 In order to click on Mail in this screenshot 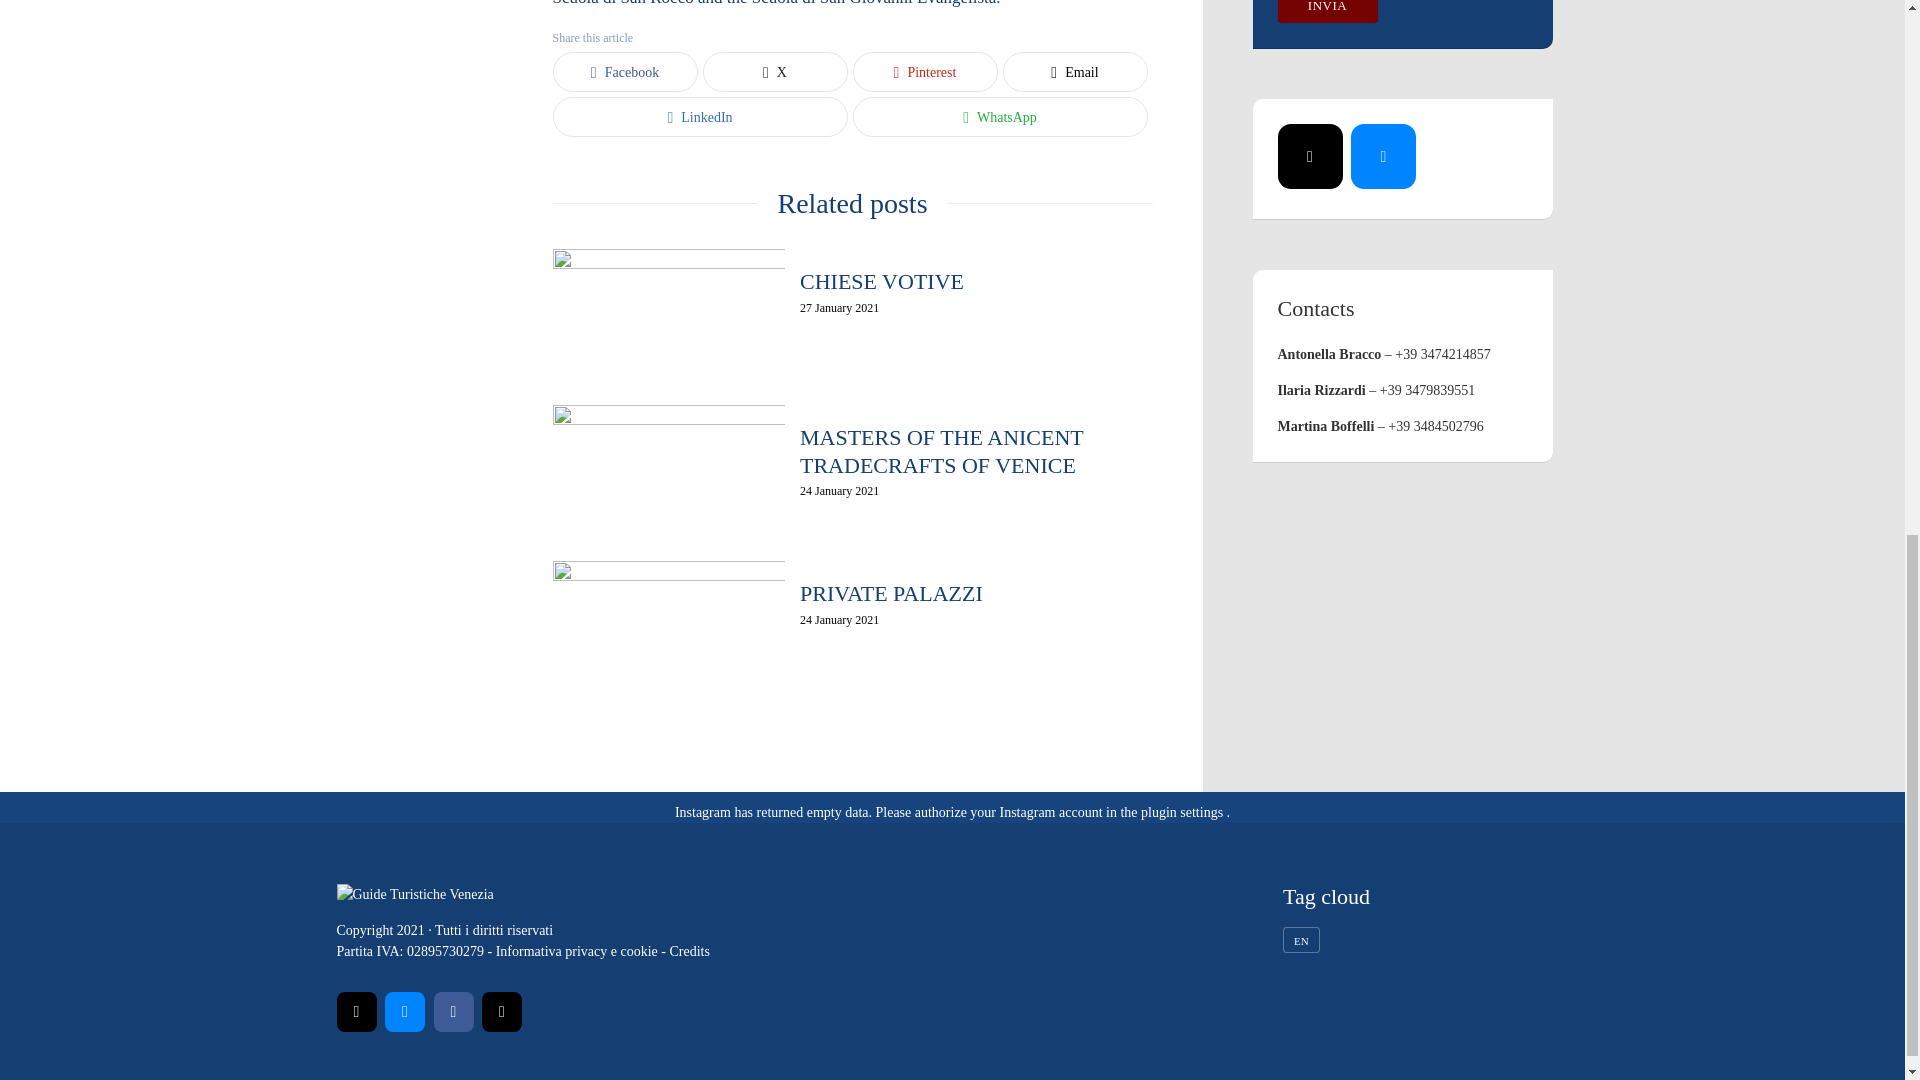, I will do `click(1310, 156)`.